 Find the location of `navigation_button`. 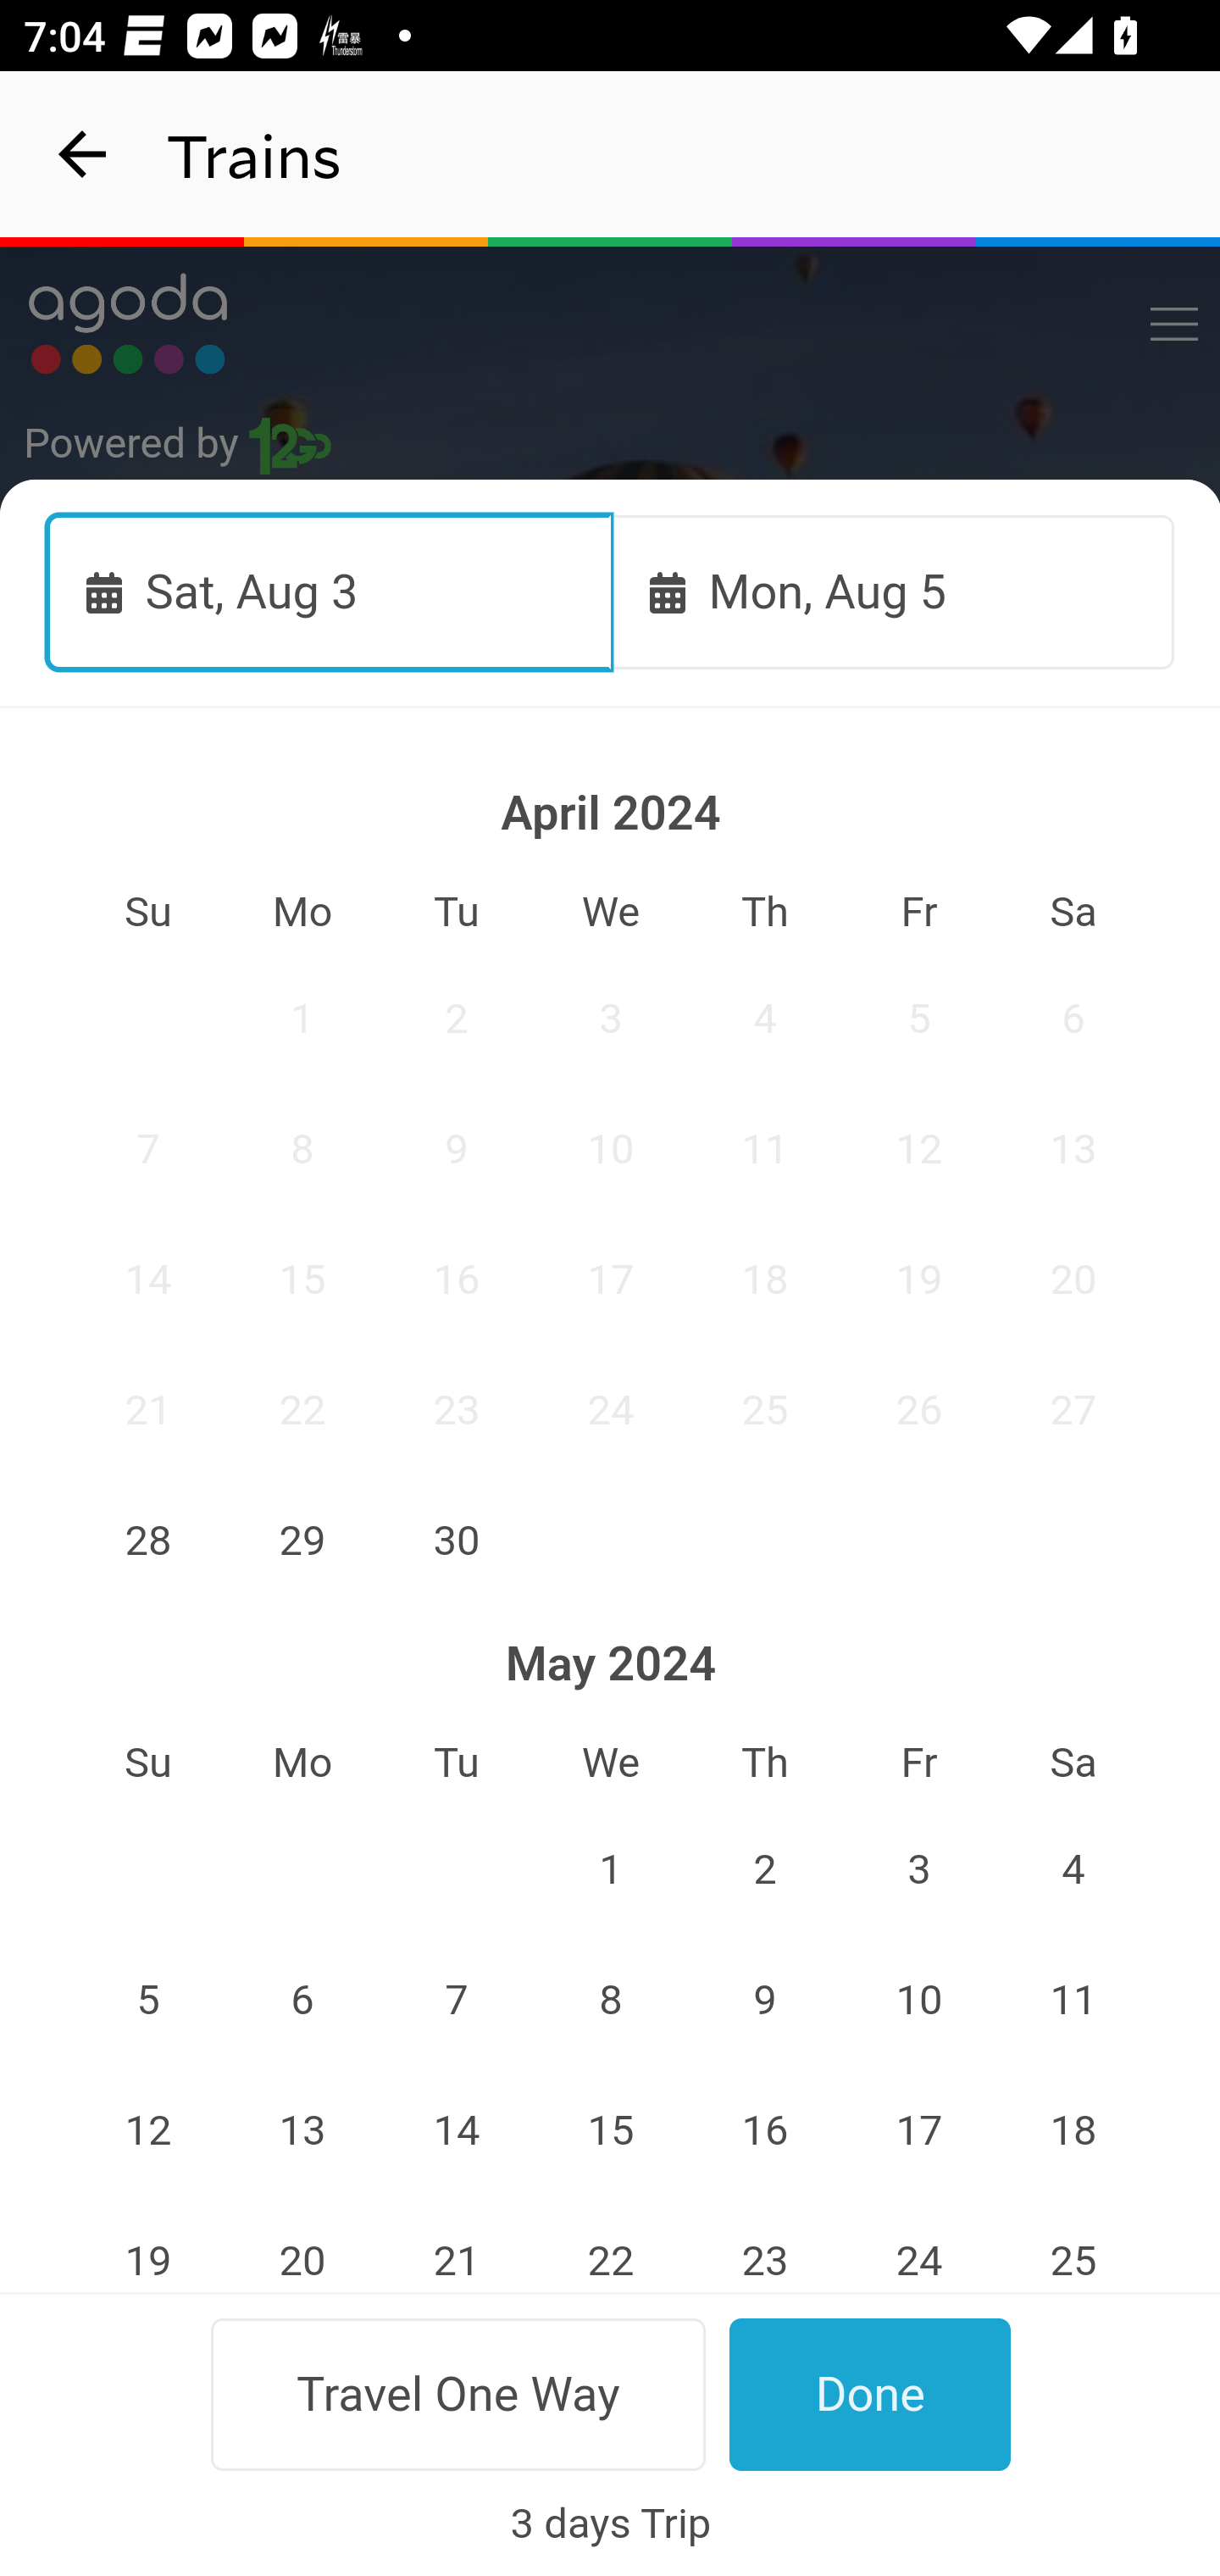

navigation_button is located at coordinates (83, 154).